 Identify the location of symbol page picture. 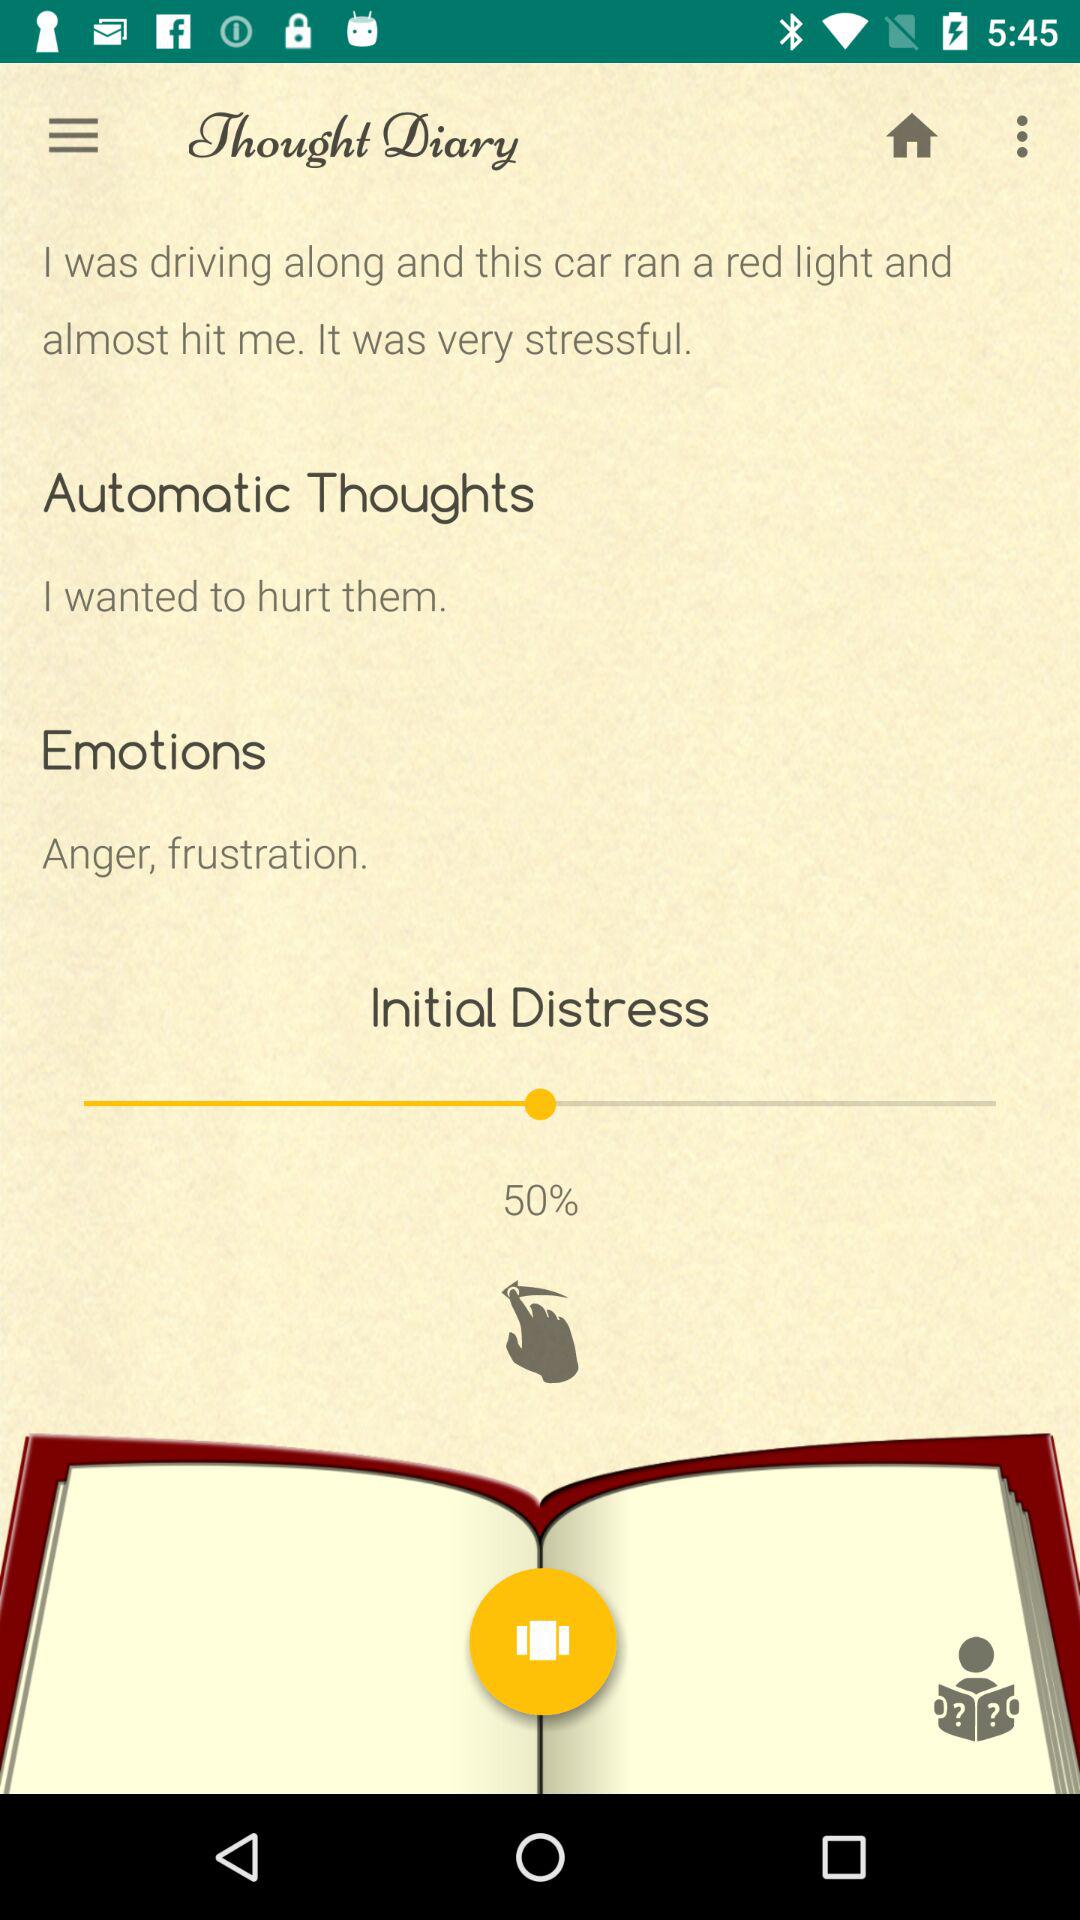
(975, 1689).